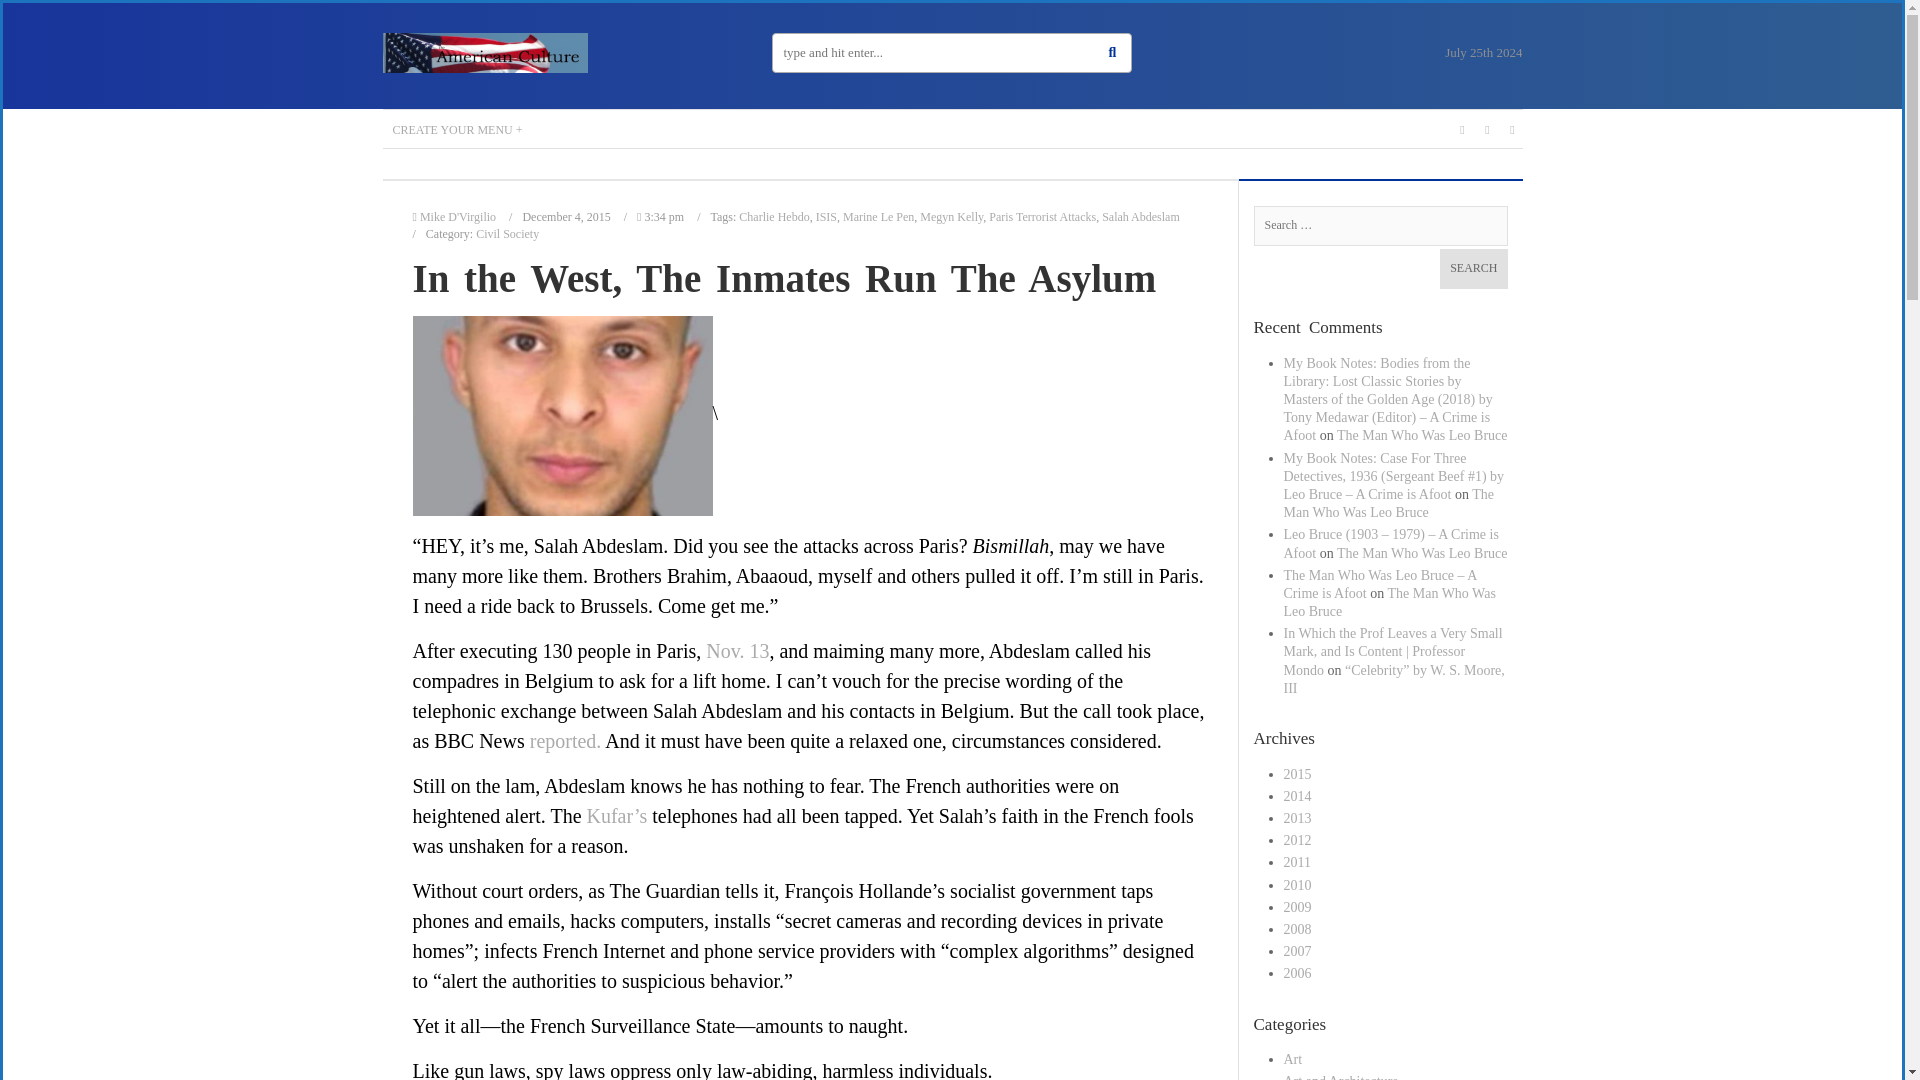  Describe the element at coordinates (774, 216) in the screenshot. I see `Charlie Hebdo` at that location.